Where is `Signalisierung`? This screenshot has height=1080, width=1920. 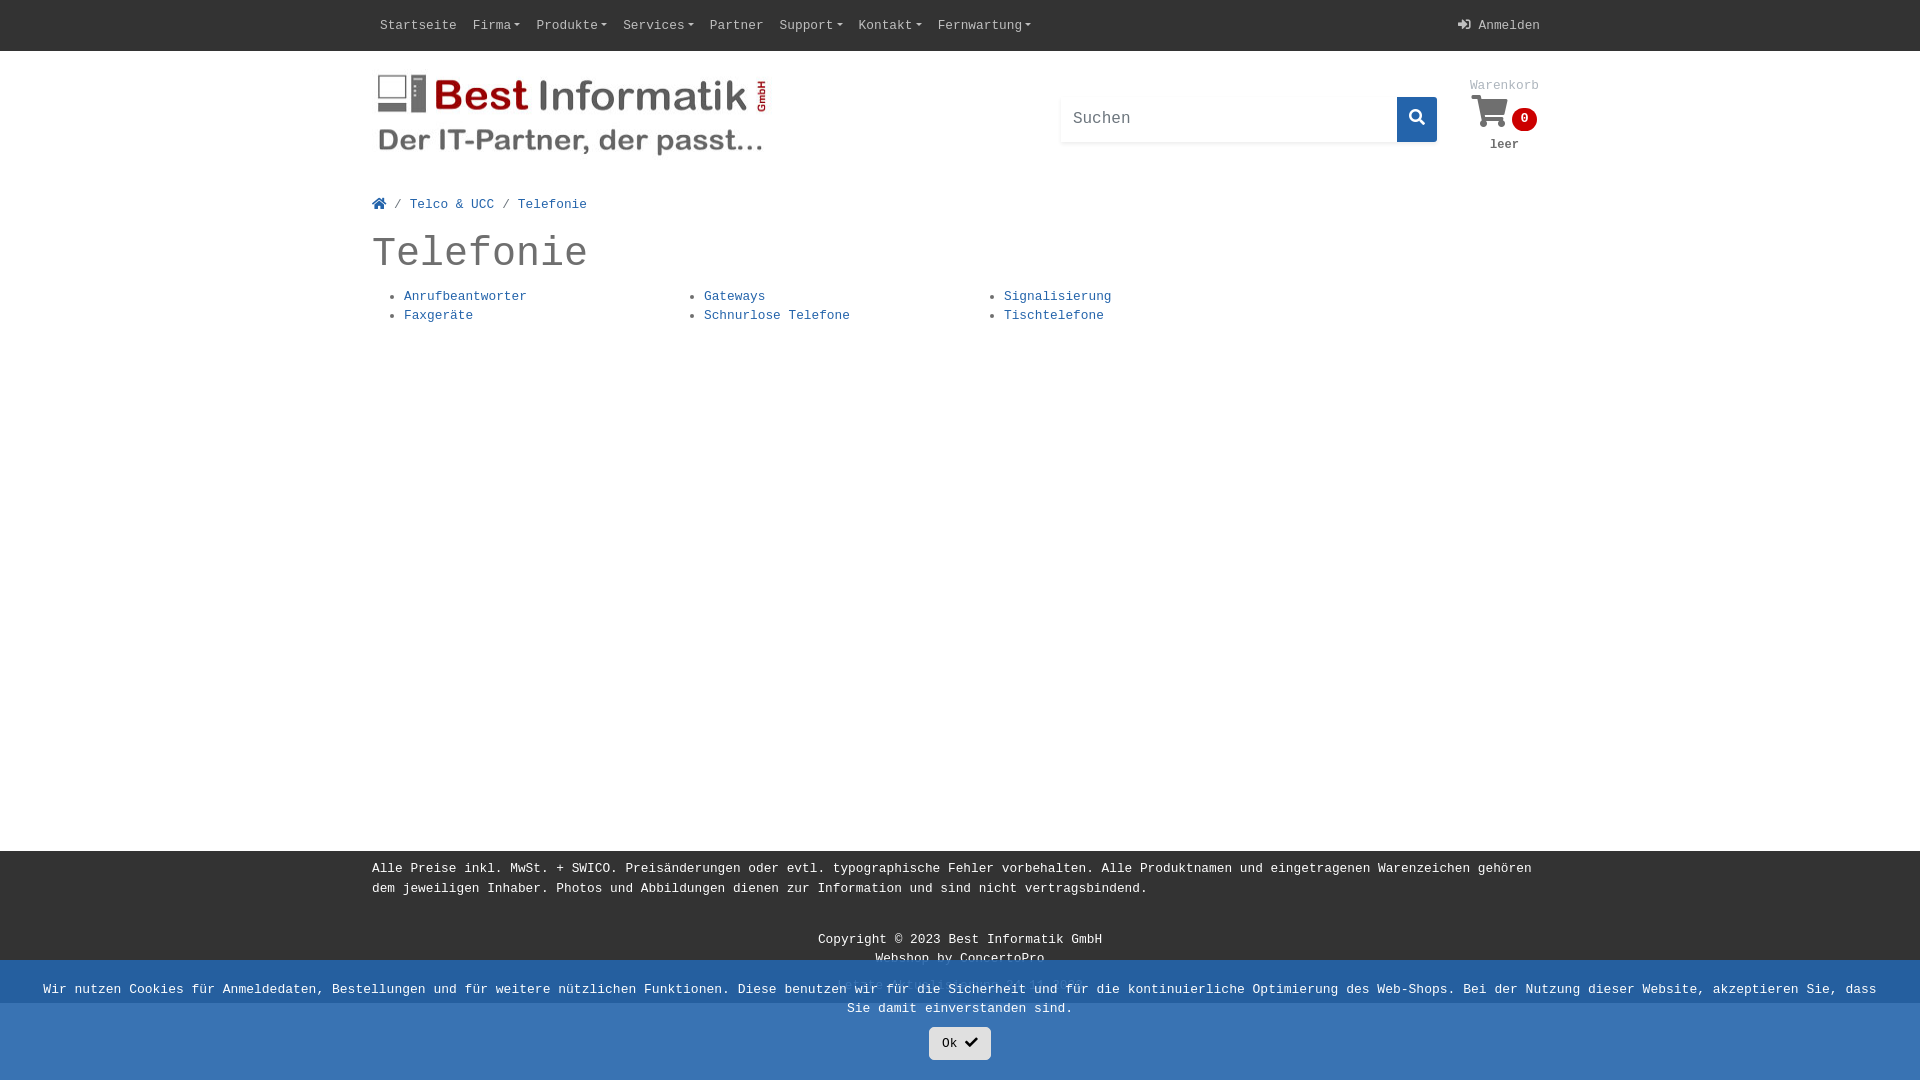 Signalisierung is located at coordinates (1058, 296).